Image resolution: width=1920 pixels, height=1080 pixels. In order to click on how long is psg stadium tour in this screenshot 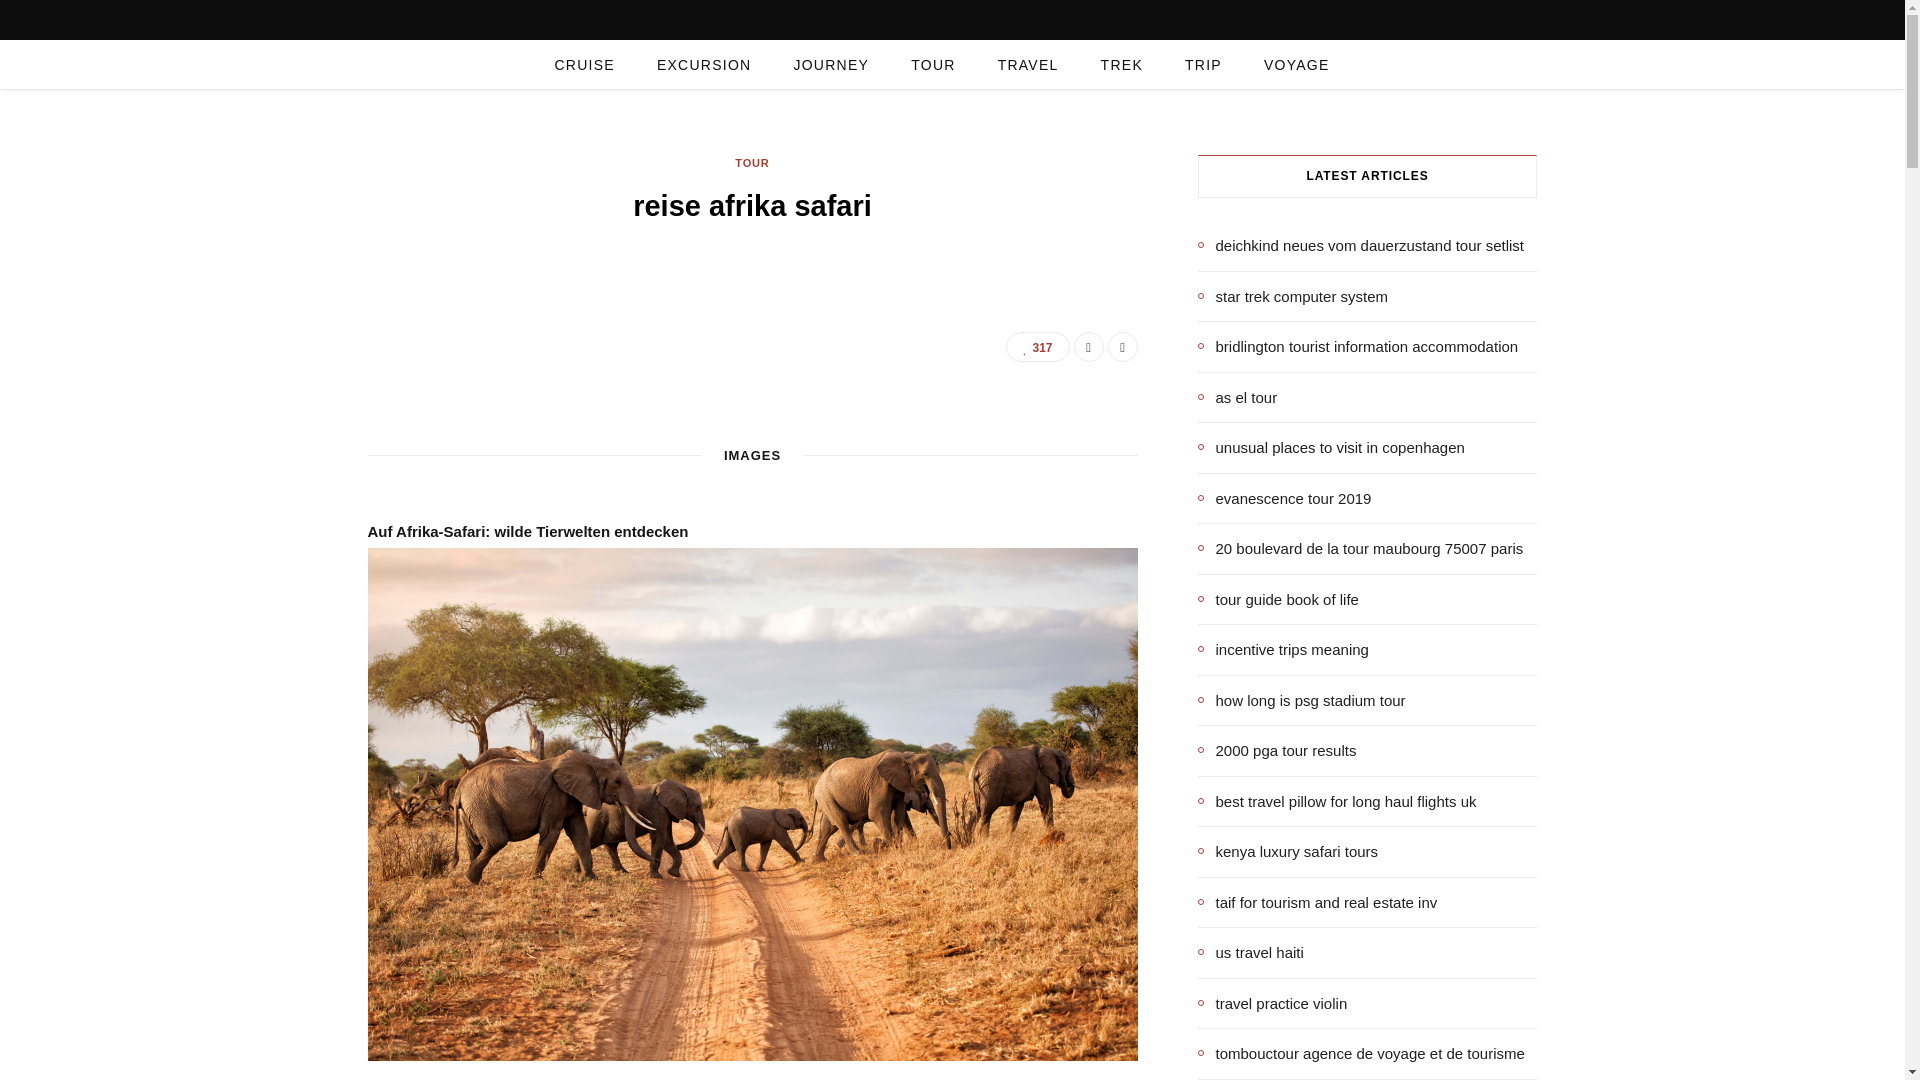, I will do `click(1302, 700)`.